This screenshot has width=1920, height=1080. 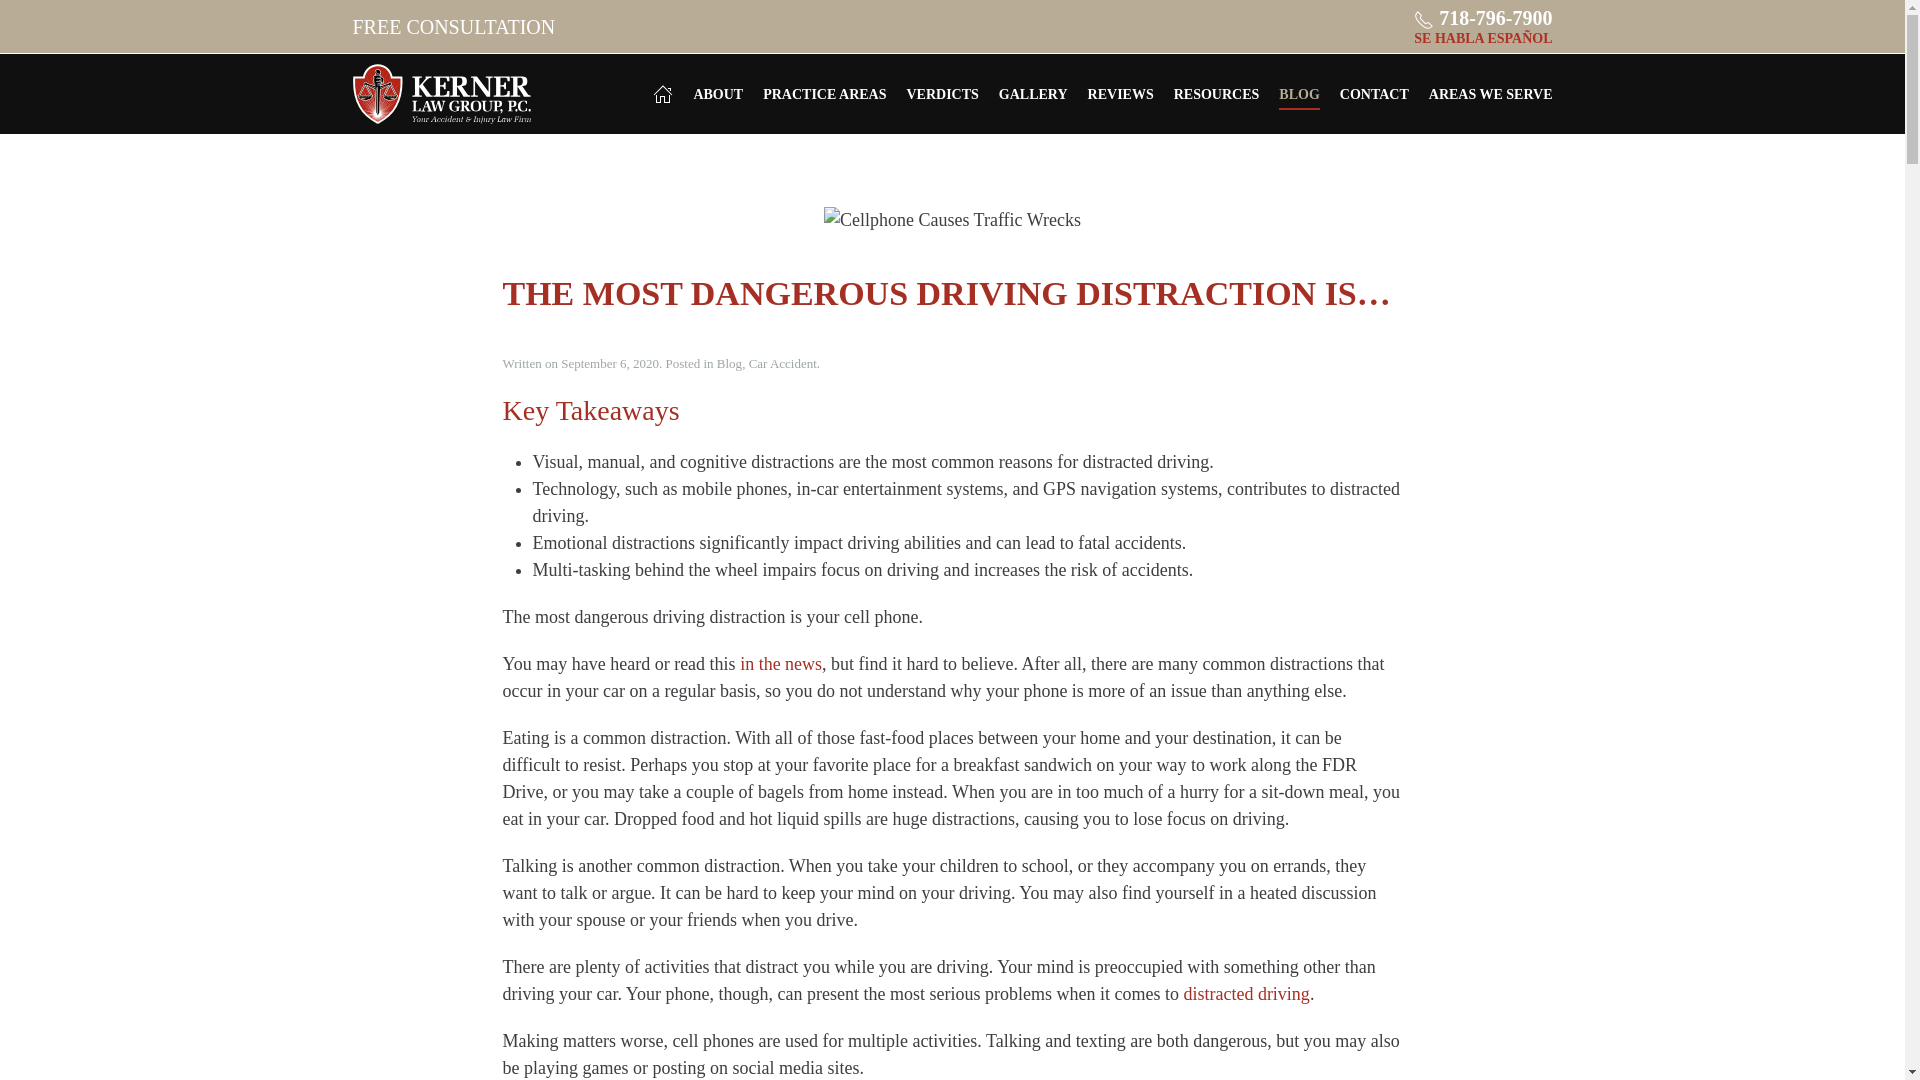 What do you see at coordinates (452, 26) in the screenshot?
I see `FREE CONSULTATION` at bounding box center [452, 26].